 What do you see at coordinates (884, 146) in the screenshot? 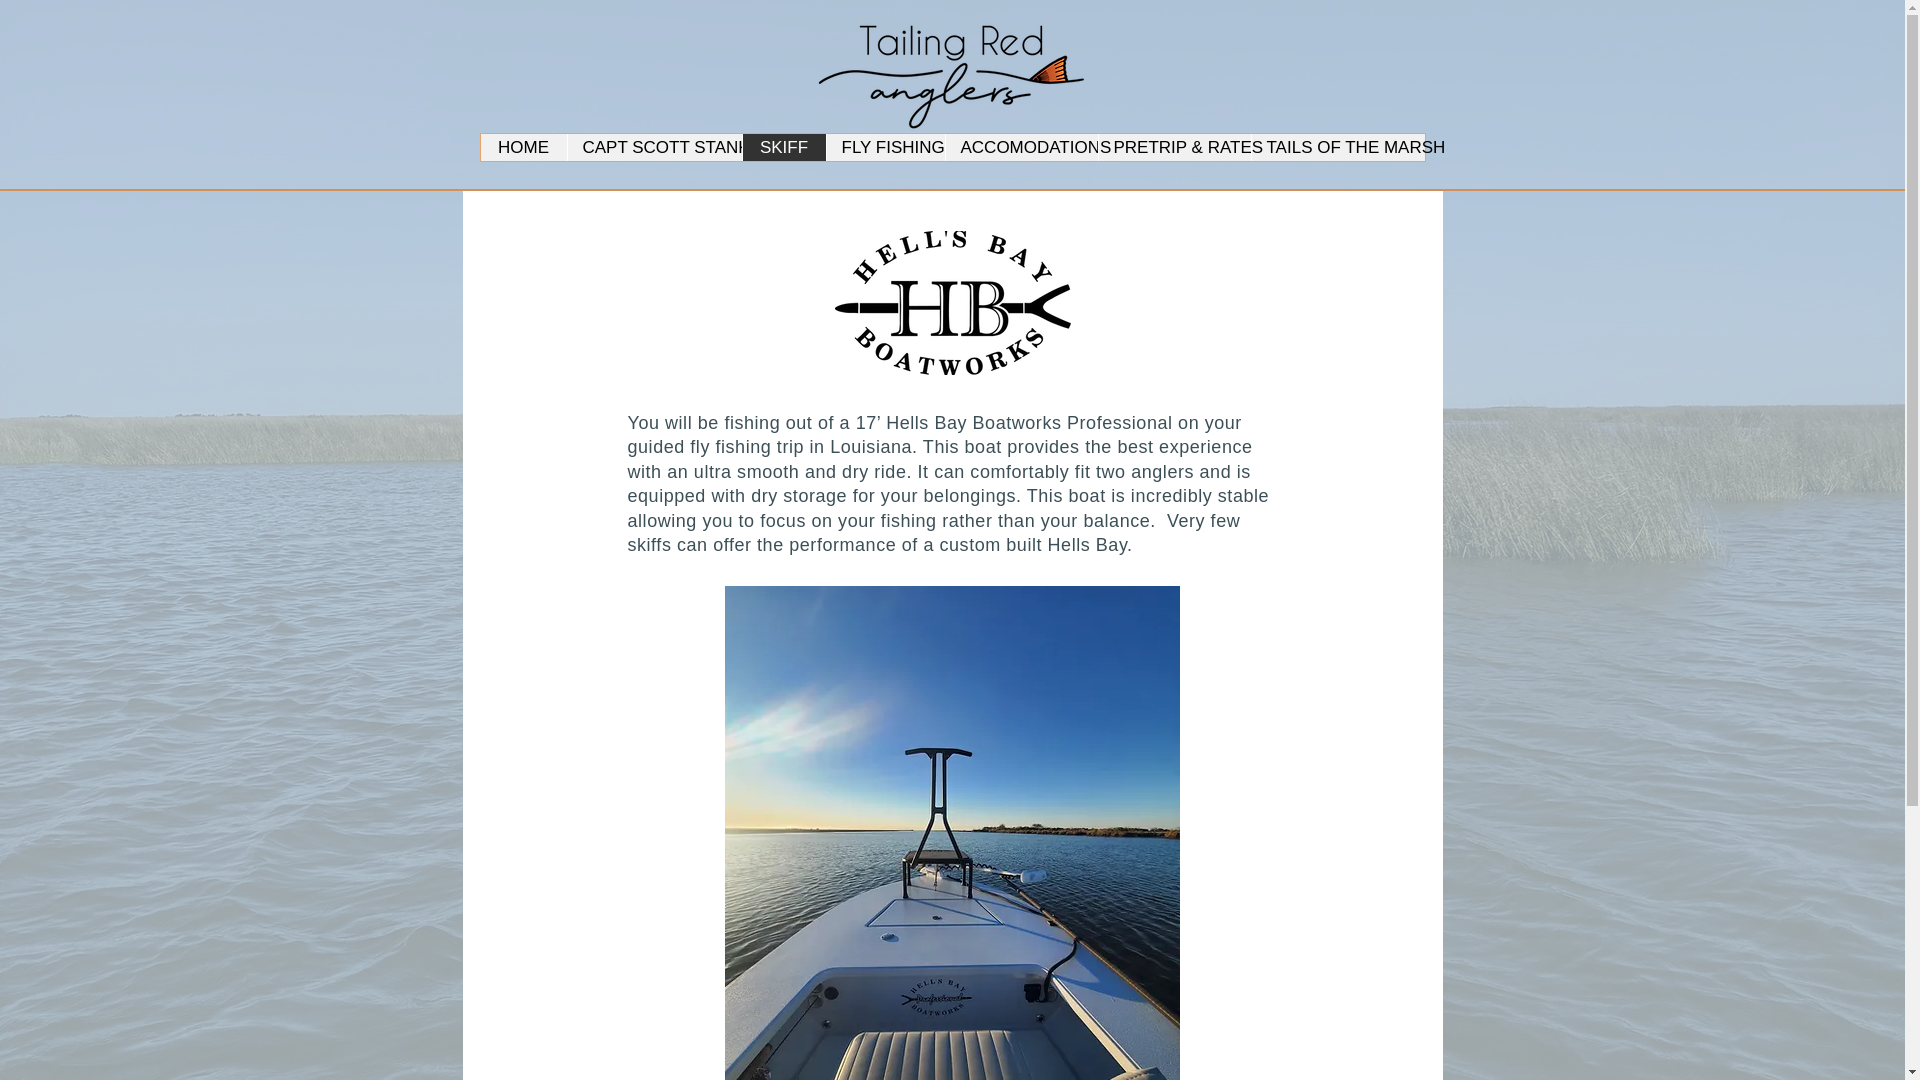
I see `FLY FISHING` at bounding box center [884, 146].